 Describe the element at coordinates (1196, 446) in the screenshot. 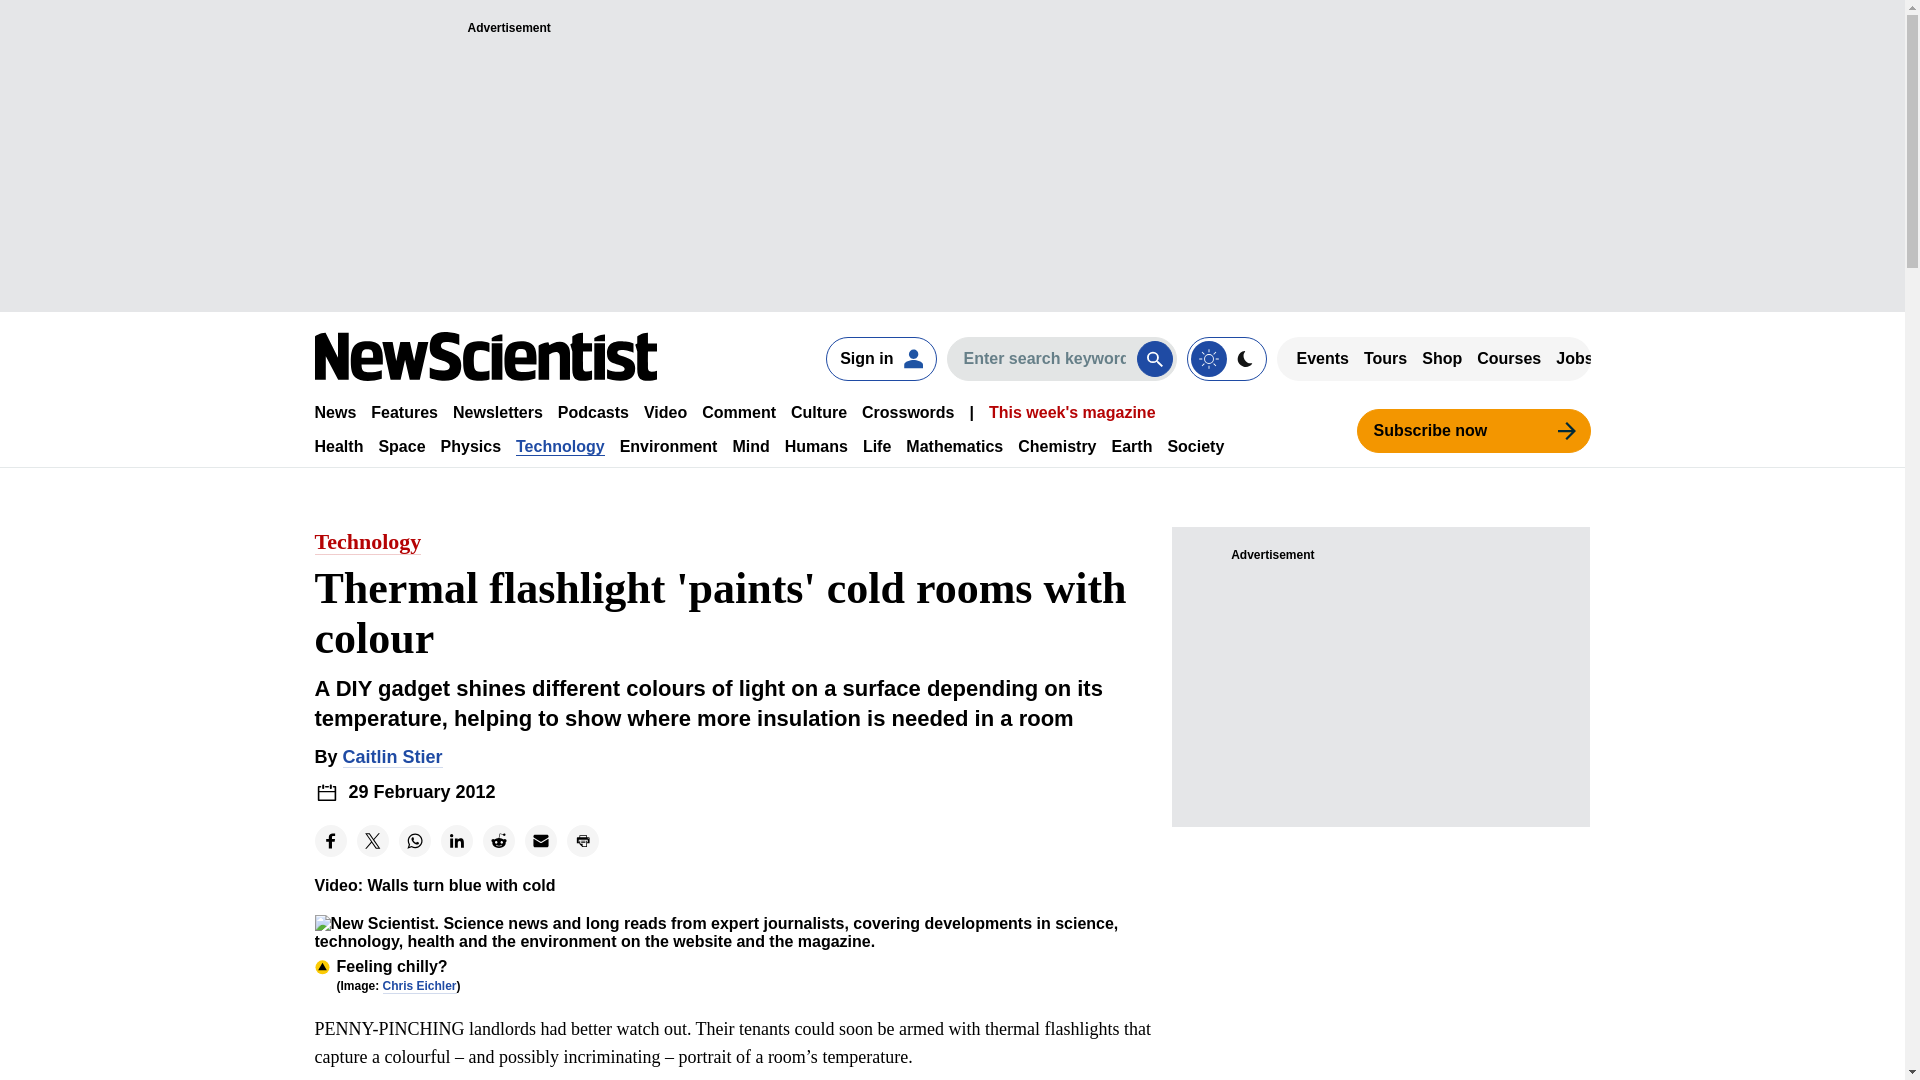

I see `Society` at that location.